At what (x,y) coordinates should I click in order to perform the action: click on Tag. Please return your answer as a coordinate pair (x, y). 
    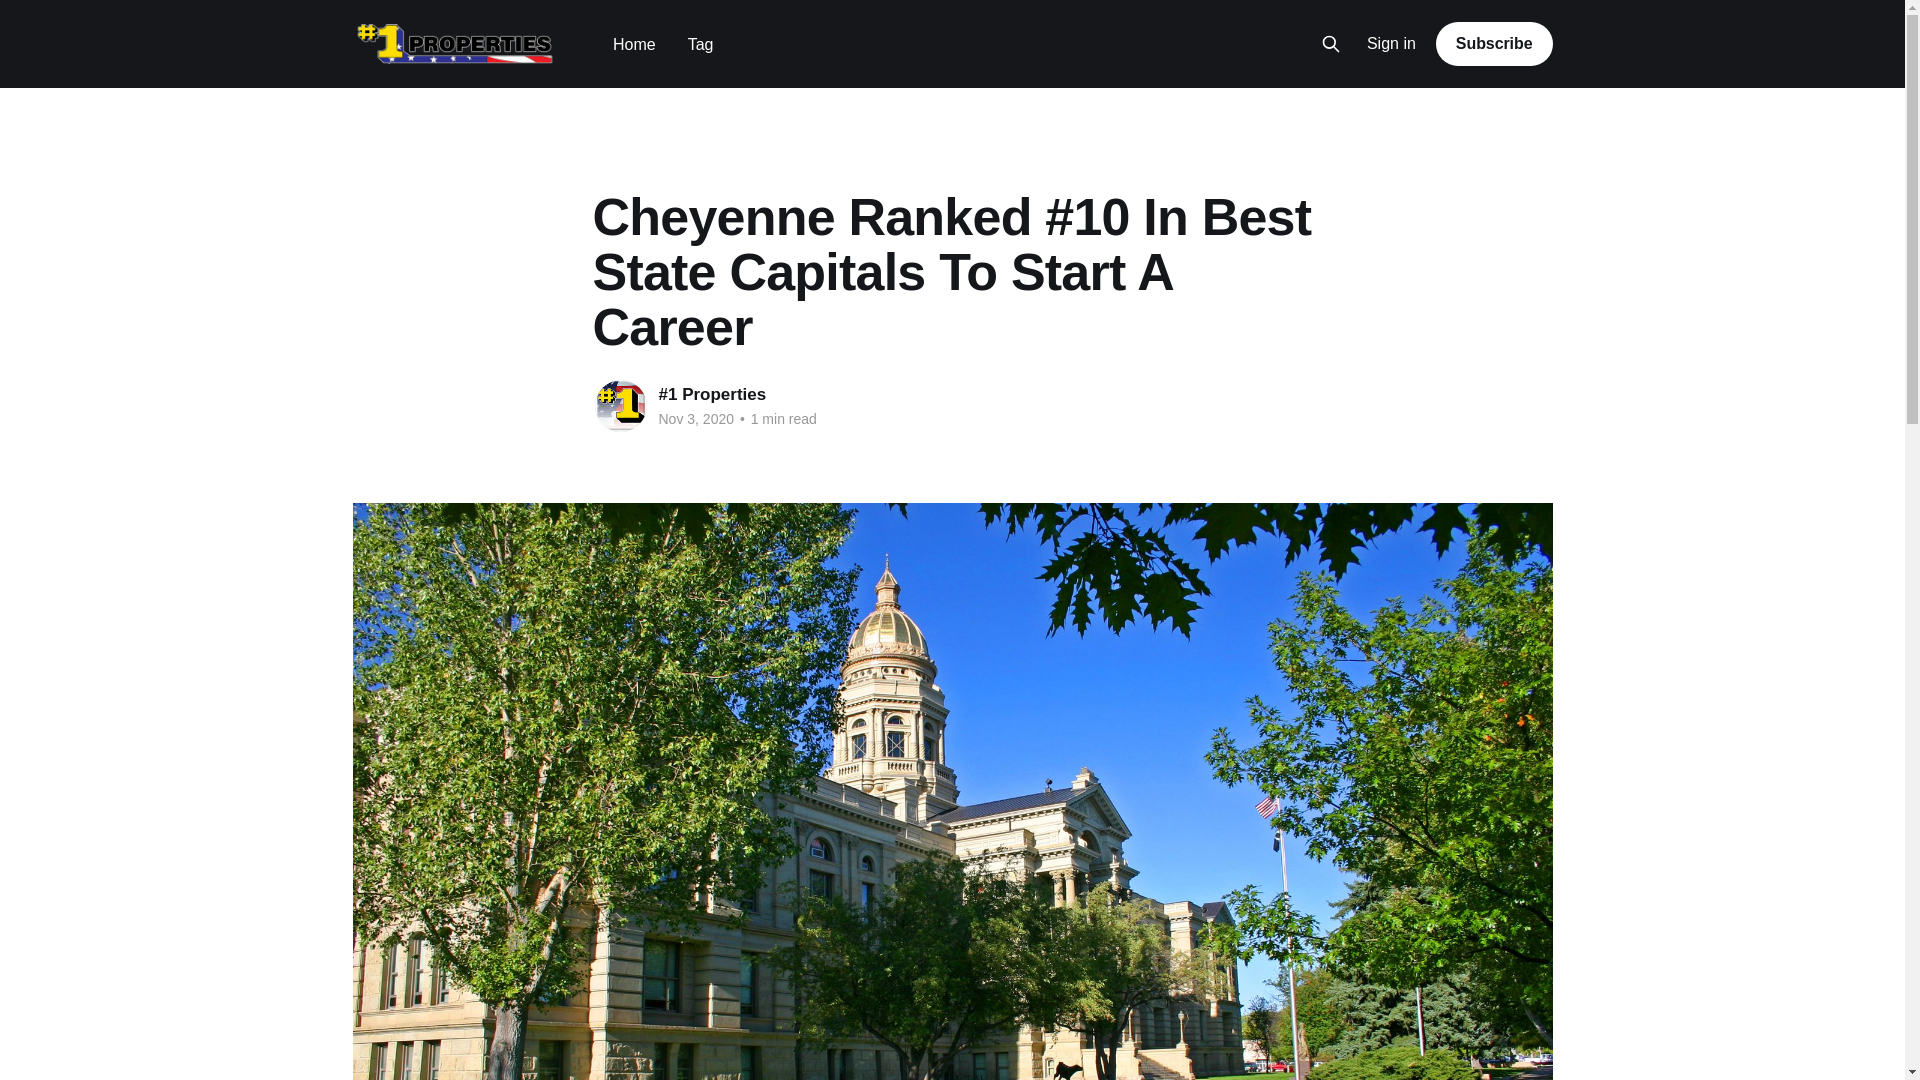
    Looking at the image, I should click on (700, 44).